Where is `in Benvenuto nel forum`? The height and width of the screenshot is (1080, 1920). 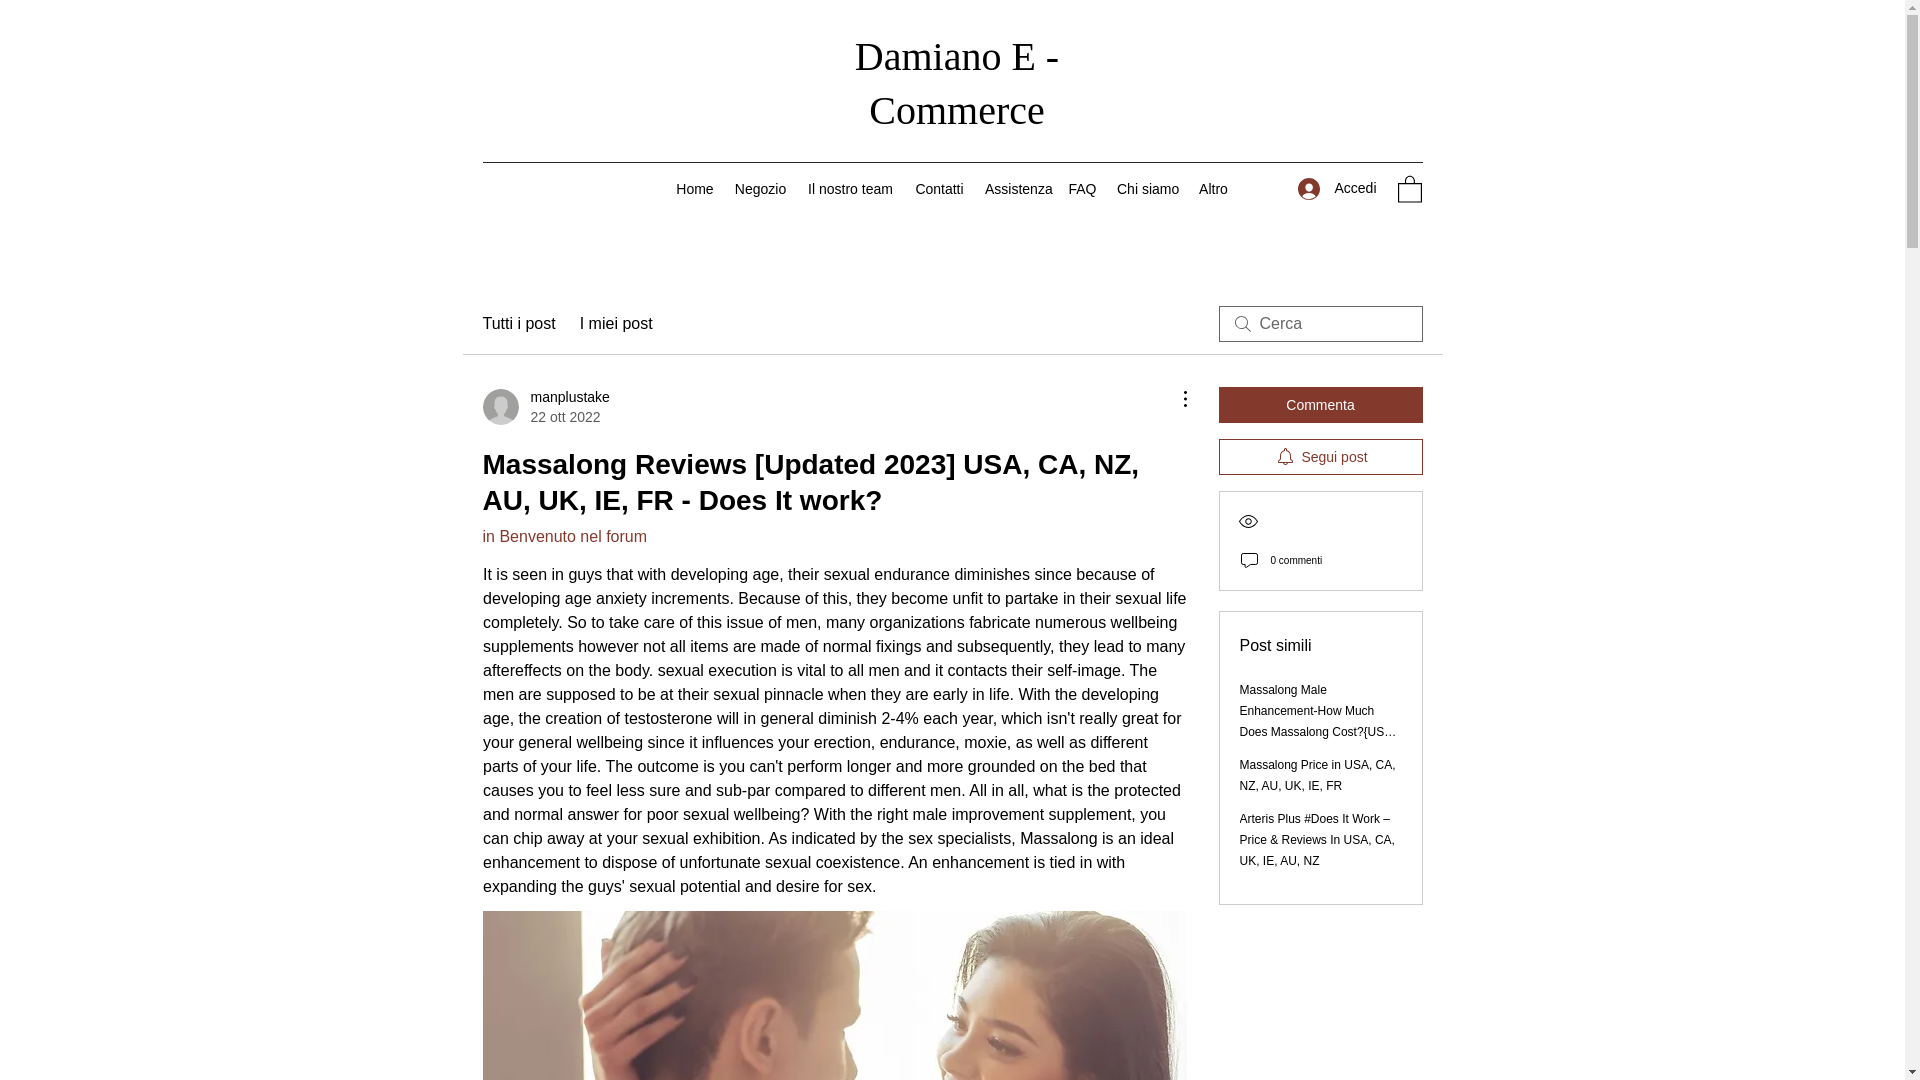
in Benvenuto nel forum is located at coordinates (1082, 188).